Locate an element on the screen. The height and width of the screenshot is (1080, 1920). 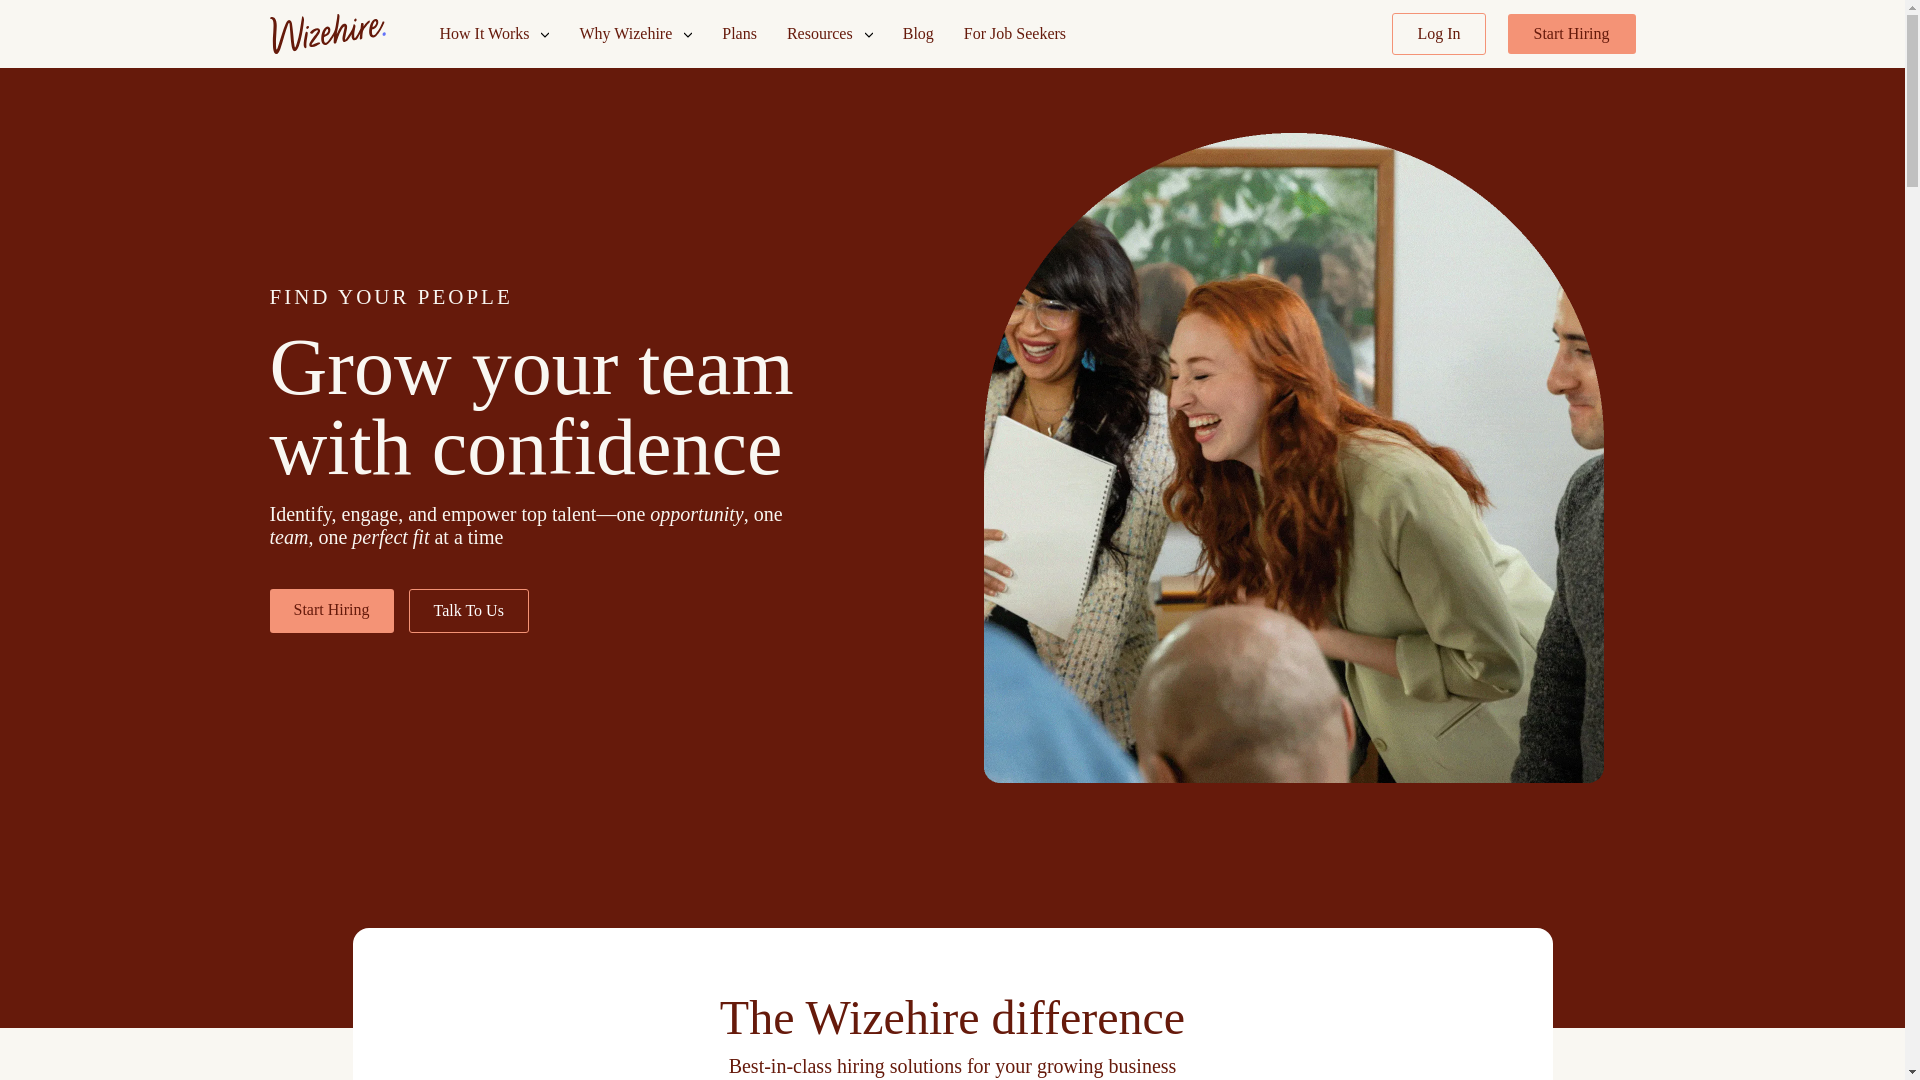
Why Wizehire is located at coordinates (635, 34).